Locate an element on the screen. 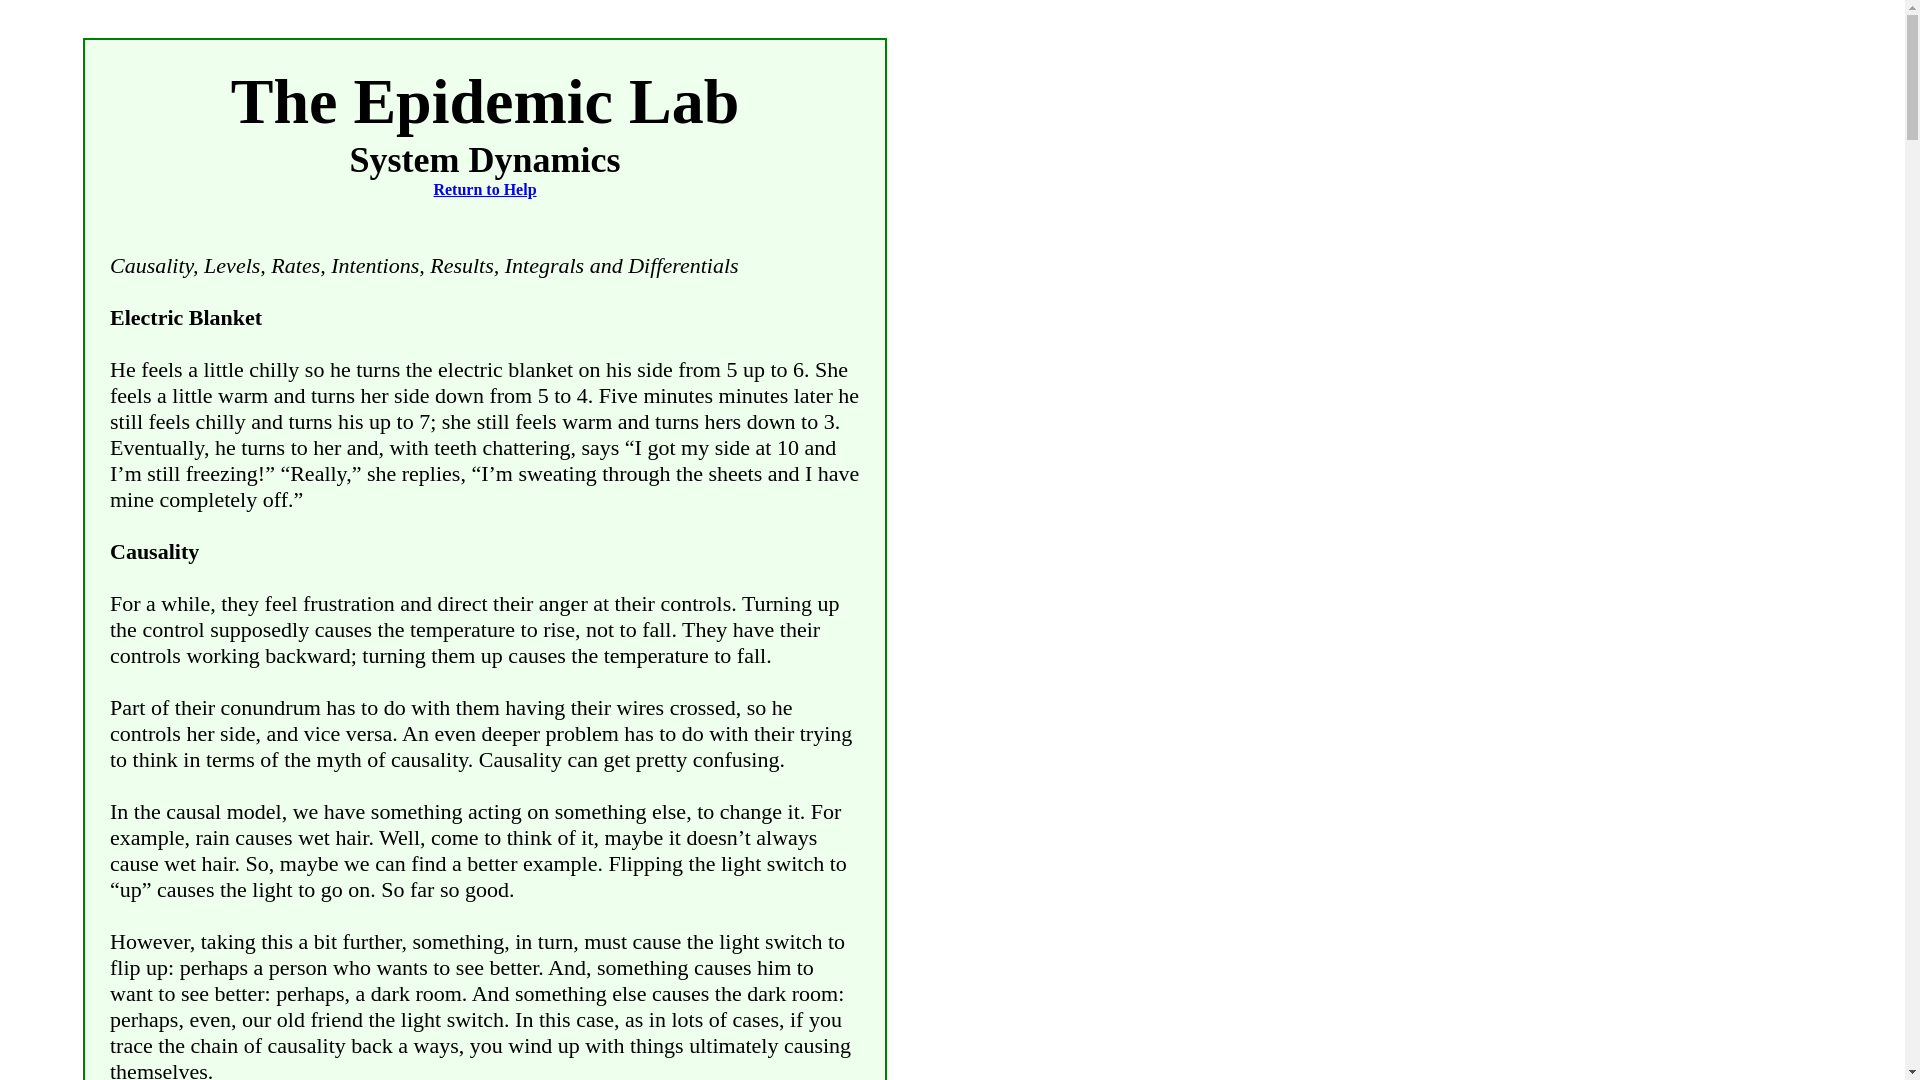 This screenshot has width=1920, height=1080. Return to Help is located at coordinates (484, 189).